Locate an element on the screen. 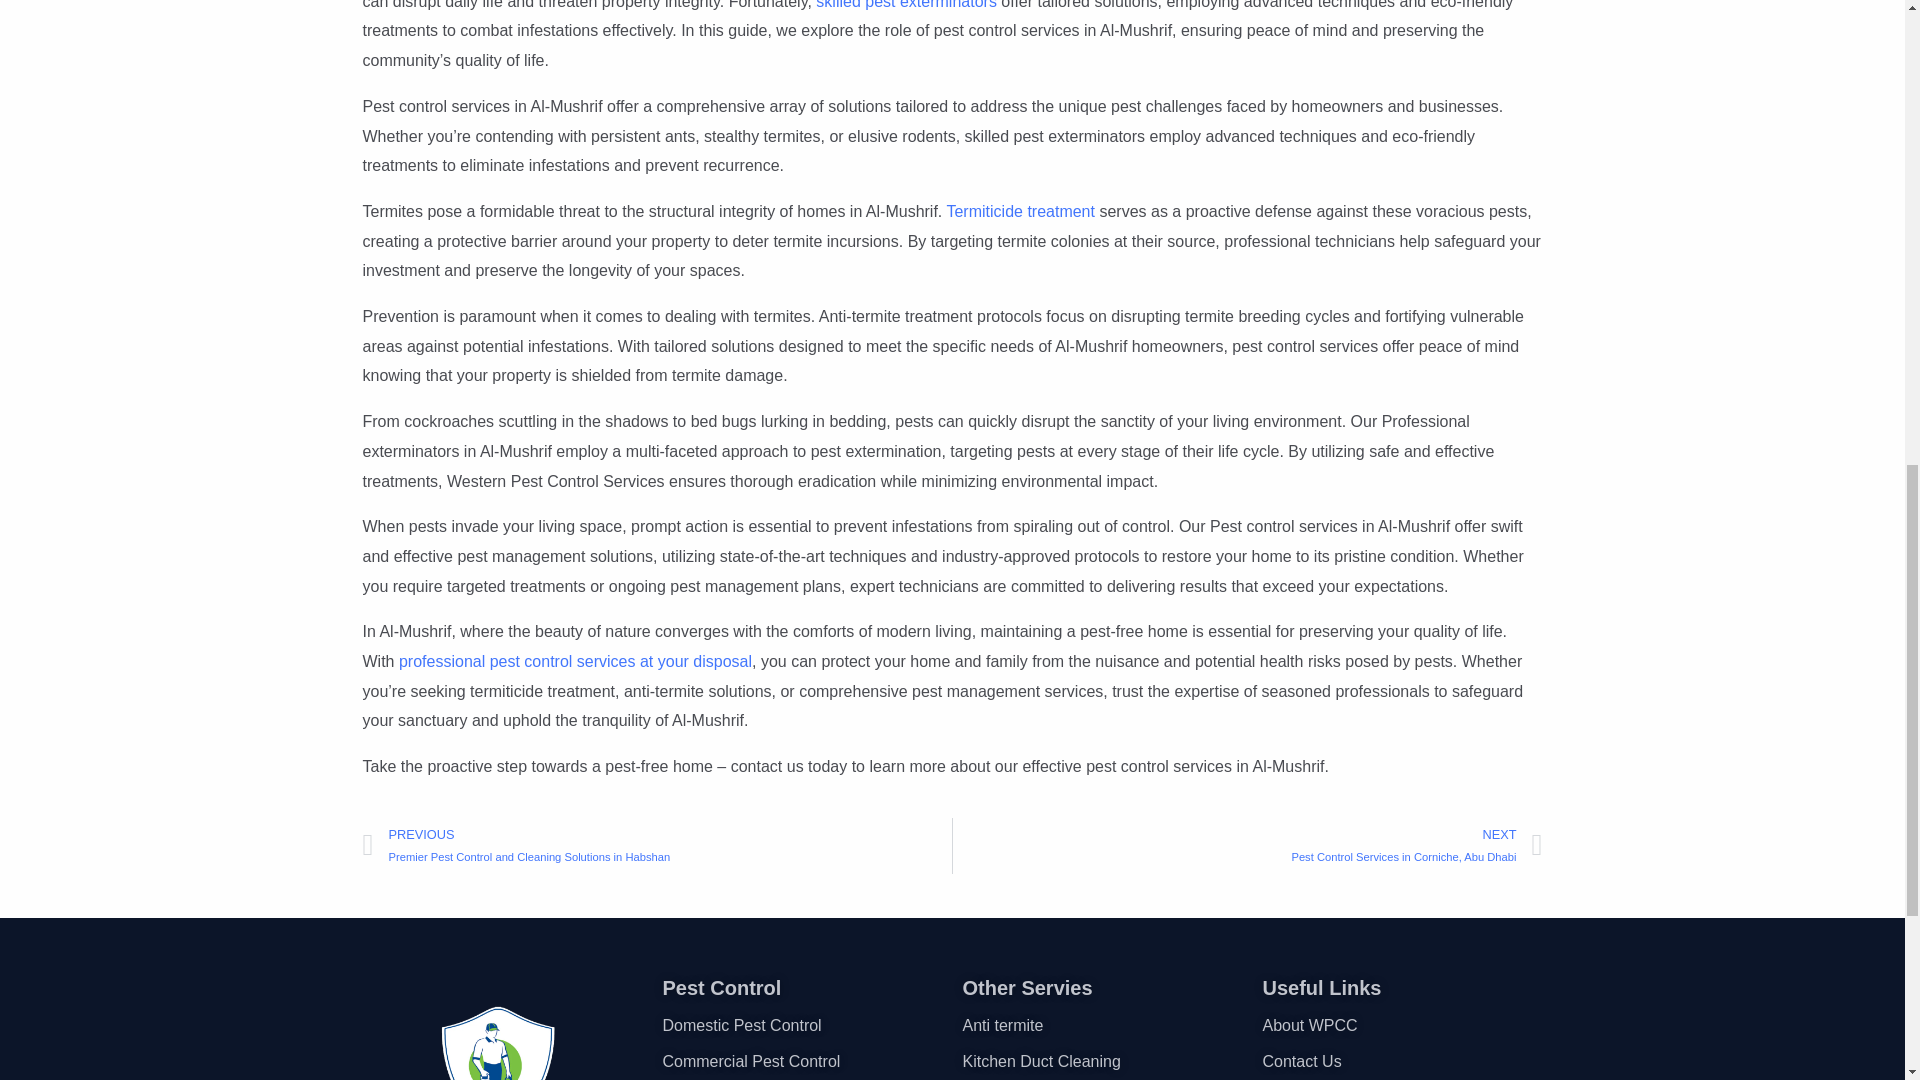 Image resolution: width=1920 pixels, height=1080 pixels. skilled pest exterminators is located at coordinates (904, 4).